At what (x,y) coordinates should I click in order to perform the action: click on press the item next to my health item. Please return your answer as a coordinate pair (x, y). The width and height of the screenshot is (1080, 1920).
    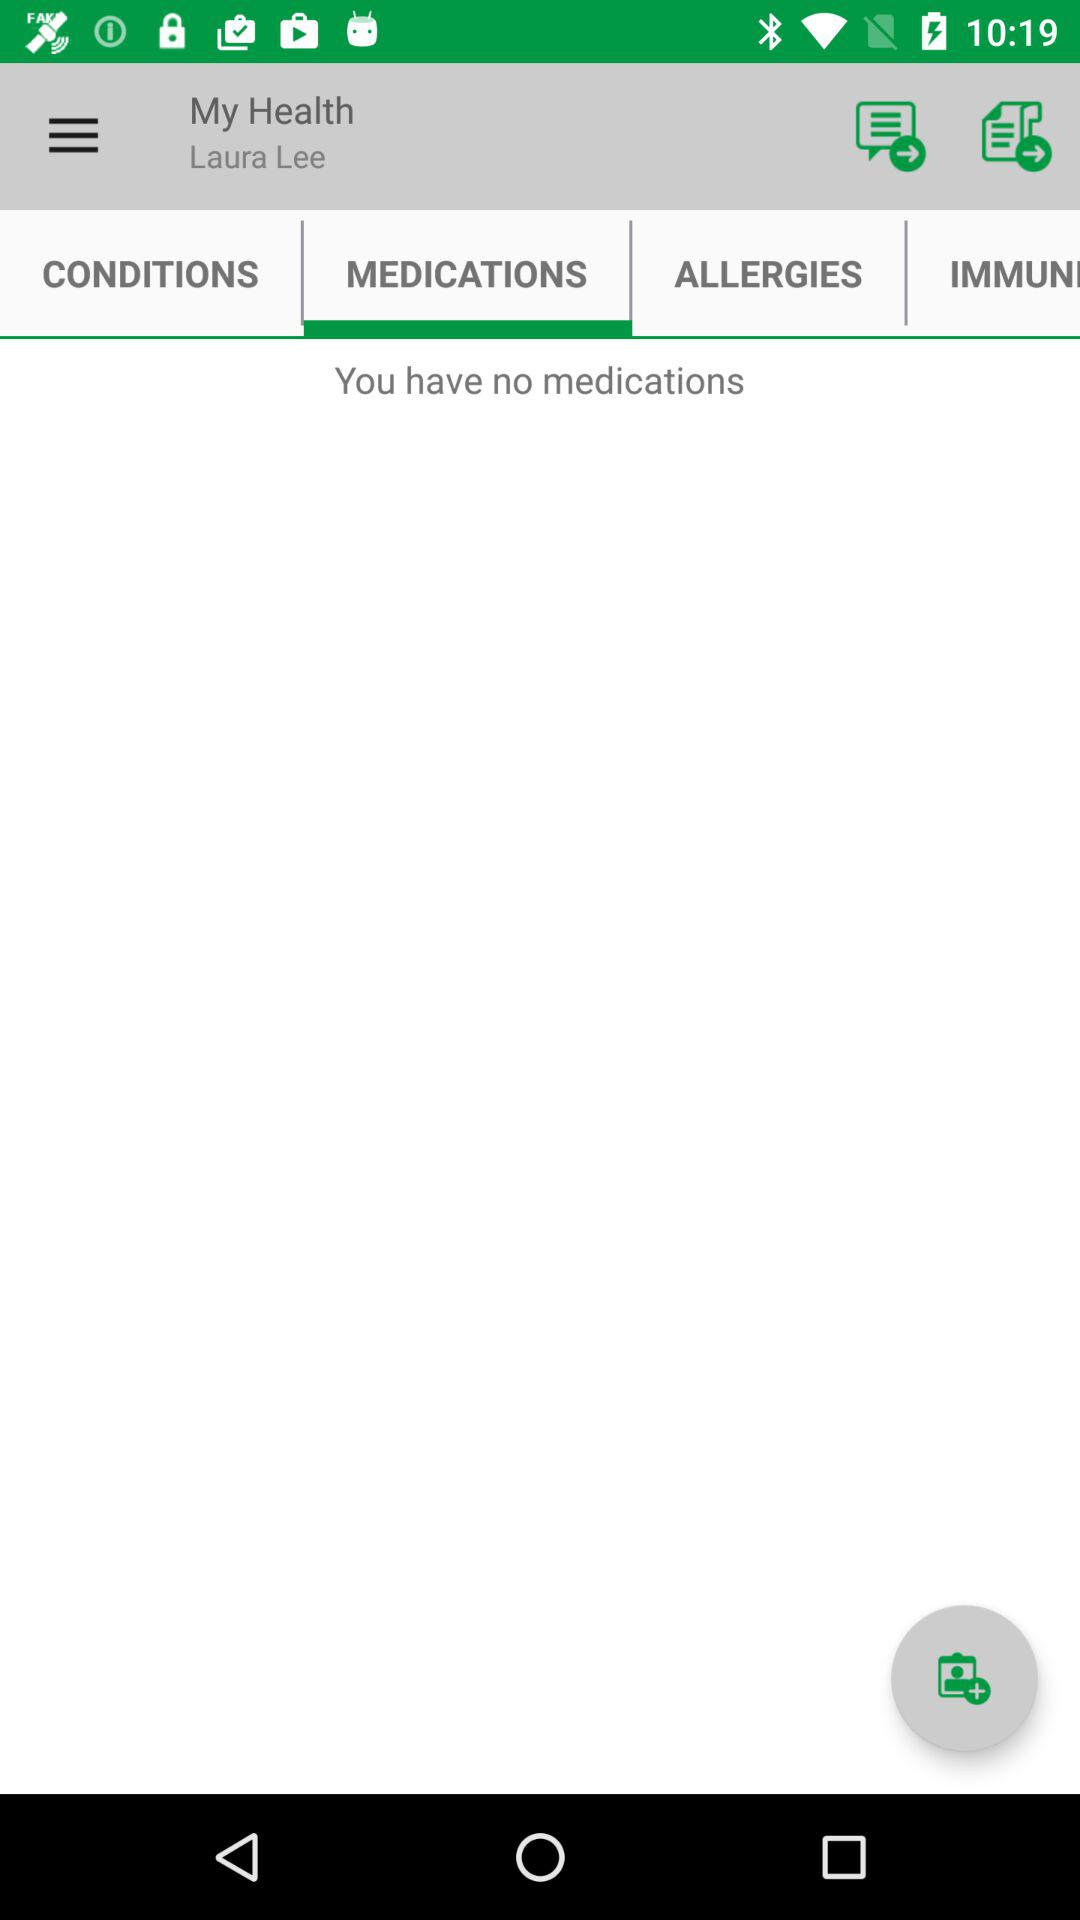
    Looking at the image, I should click on (73, 136).